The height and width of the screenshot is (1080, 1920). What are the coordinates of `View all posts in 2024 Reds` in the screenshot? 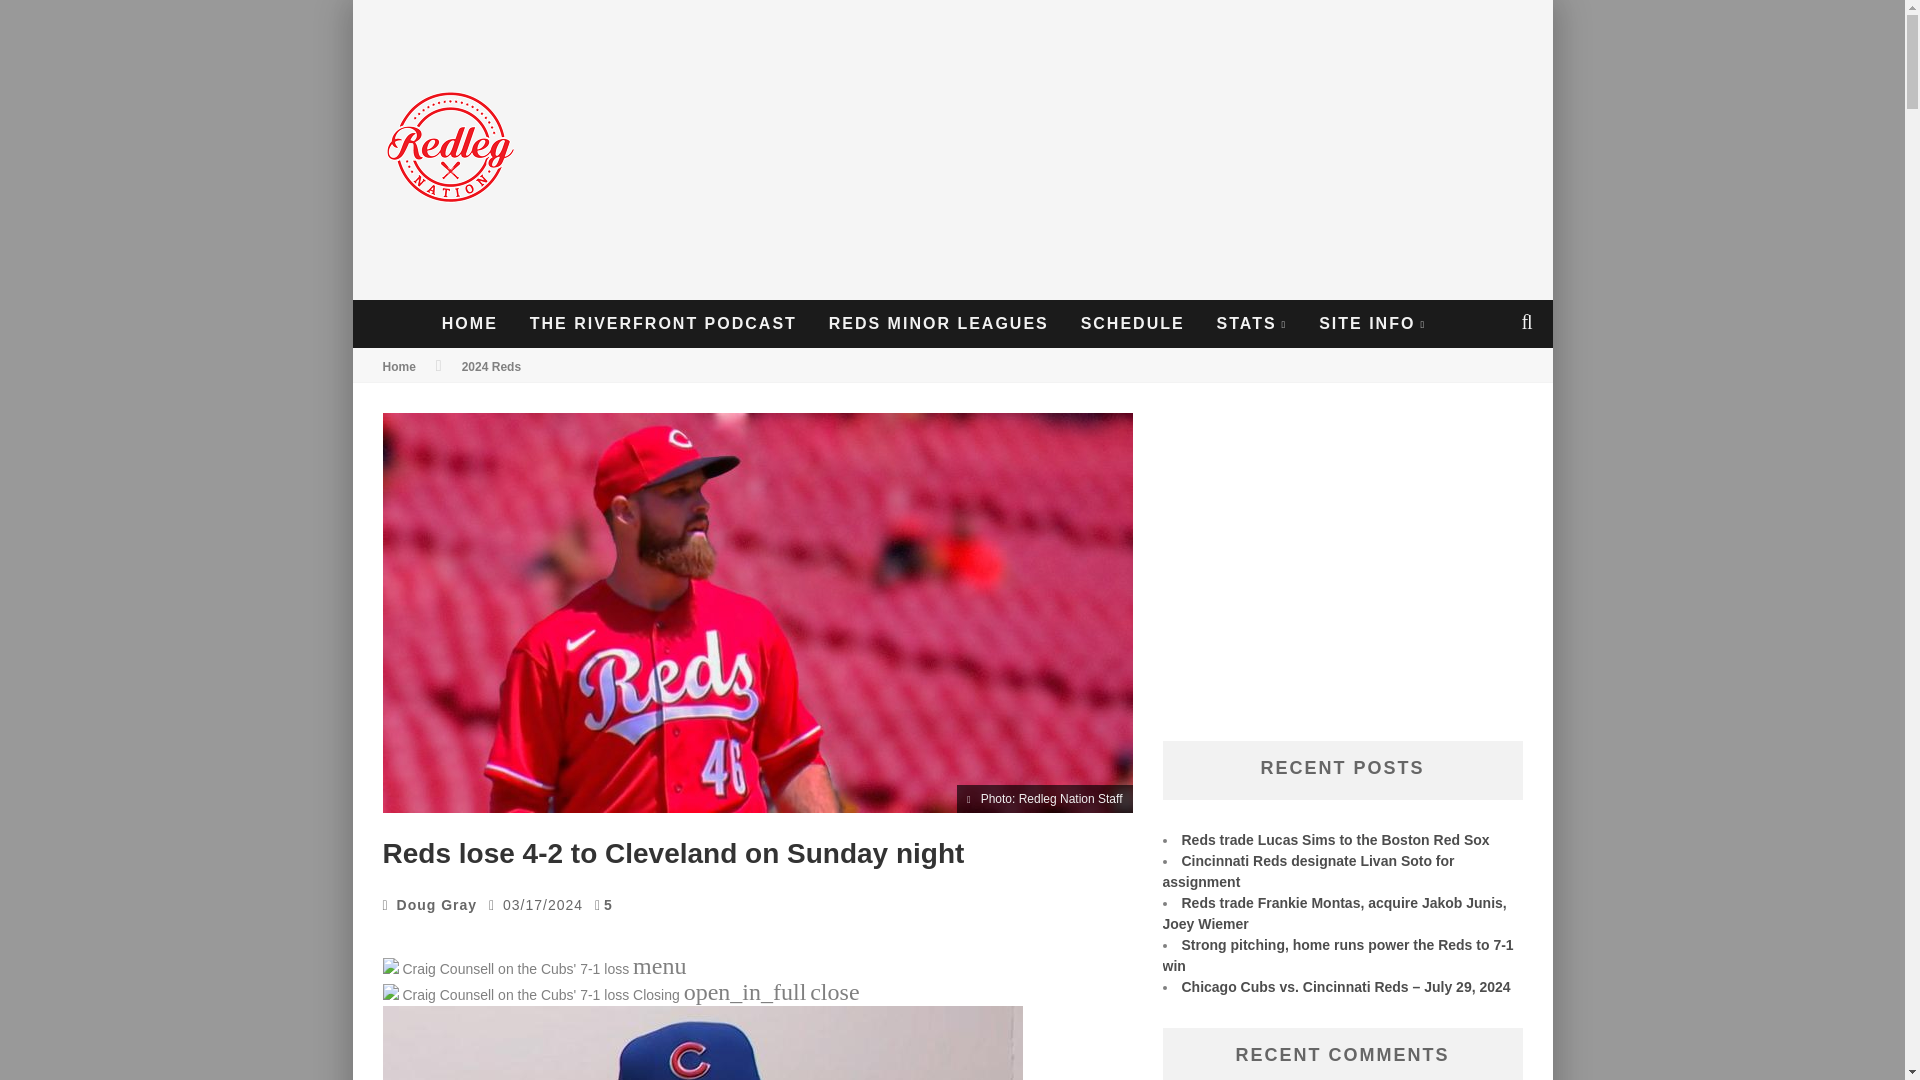 It's located at (491, 366).